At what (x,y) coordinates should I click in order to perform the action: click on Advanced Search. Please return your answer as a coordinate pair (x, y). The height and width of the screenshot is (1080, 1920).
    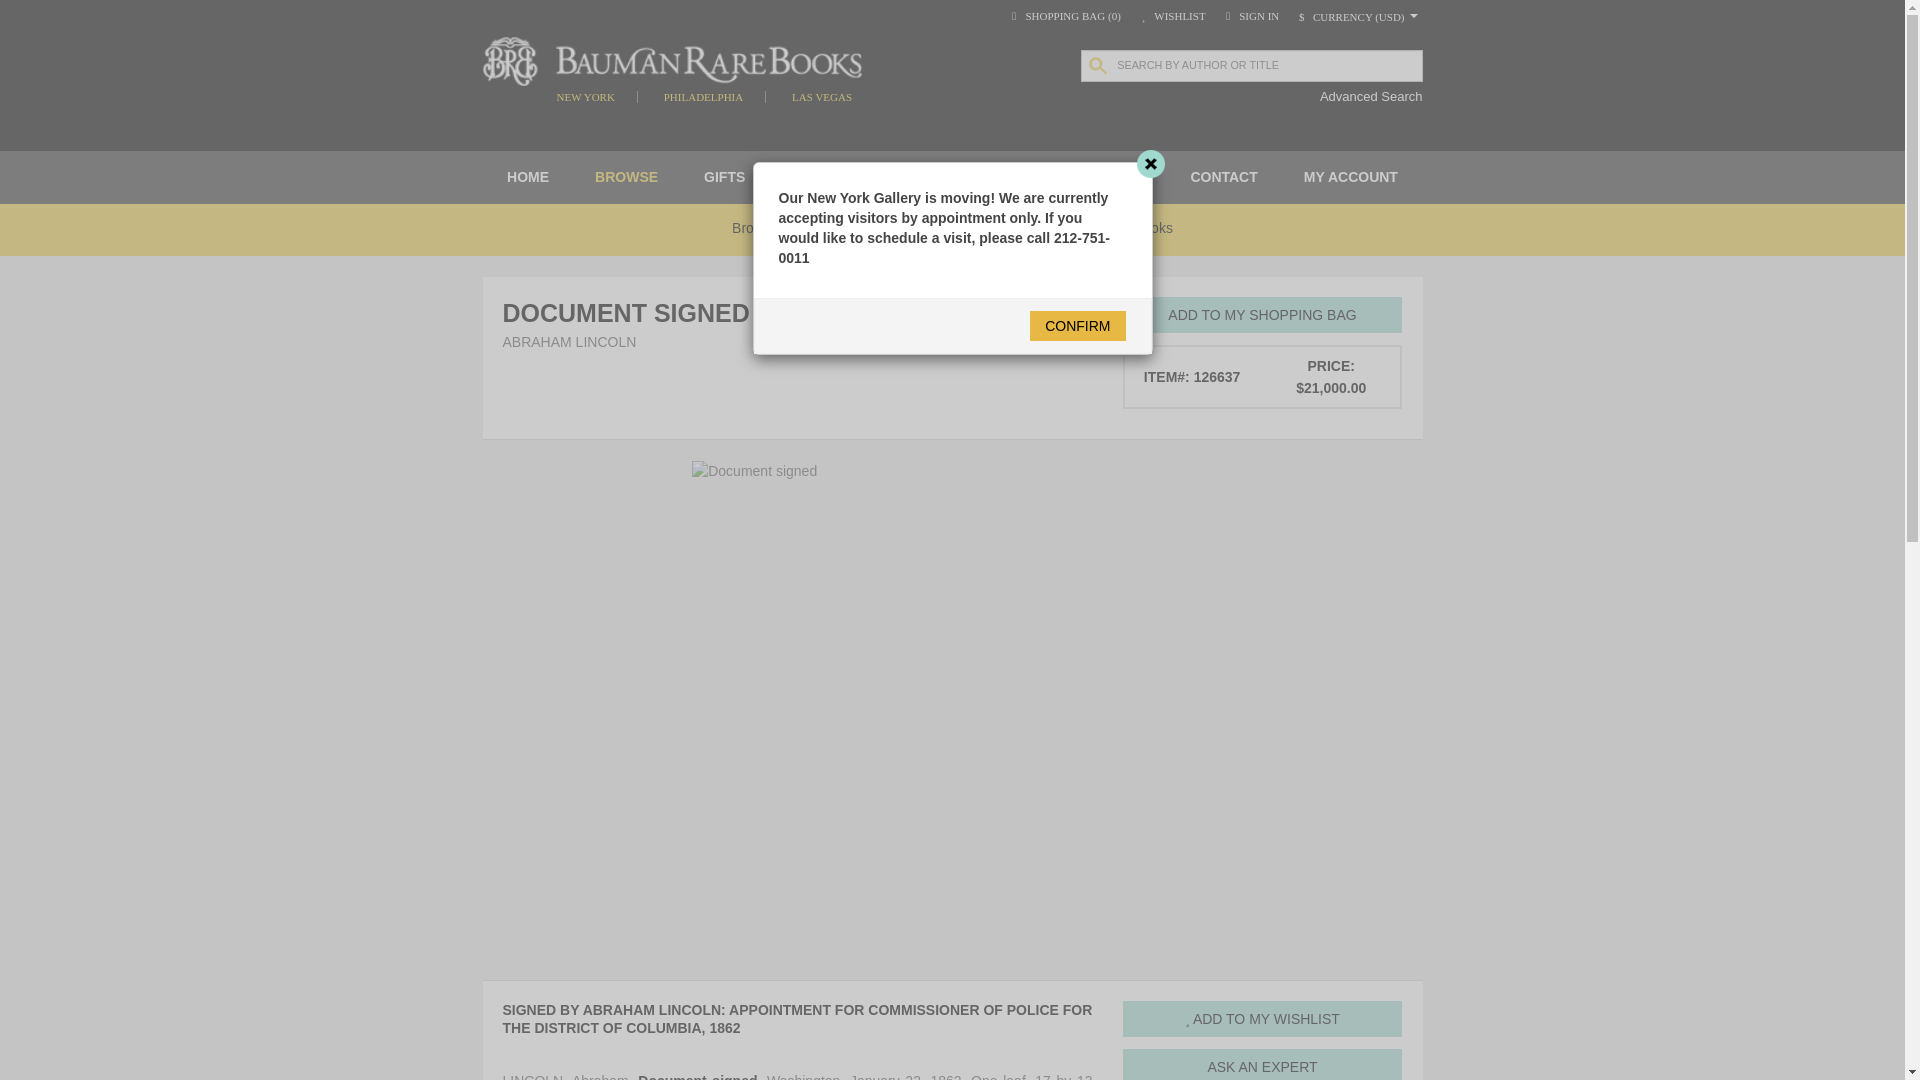
    Looking at the image, I should click on (1371, 96).